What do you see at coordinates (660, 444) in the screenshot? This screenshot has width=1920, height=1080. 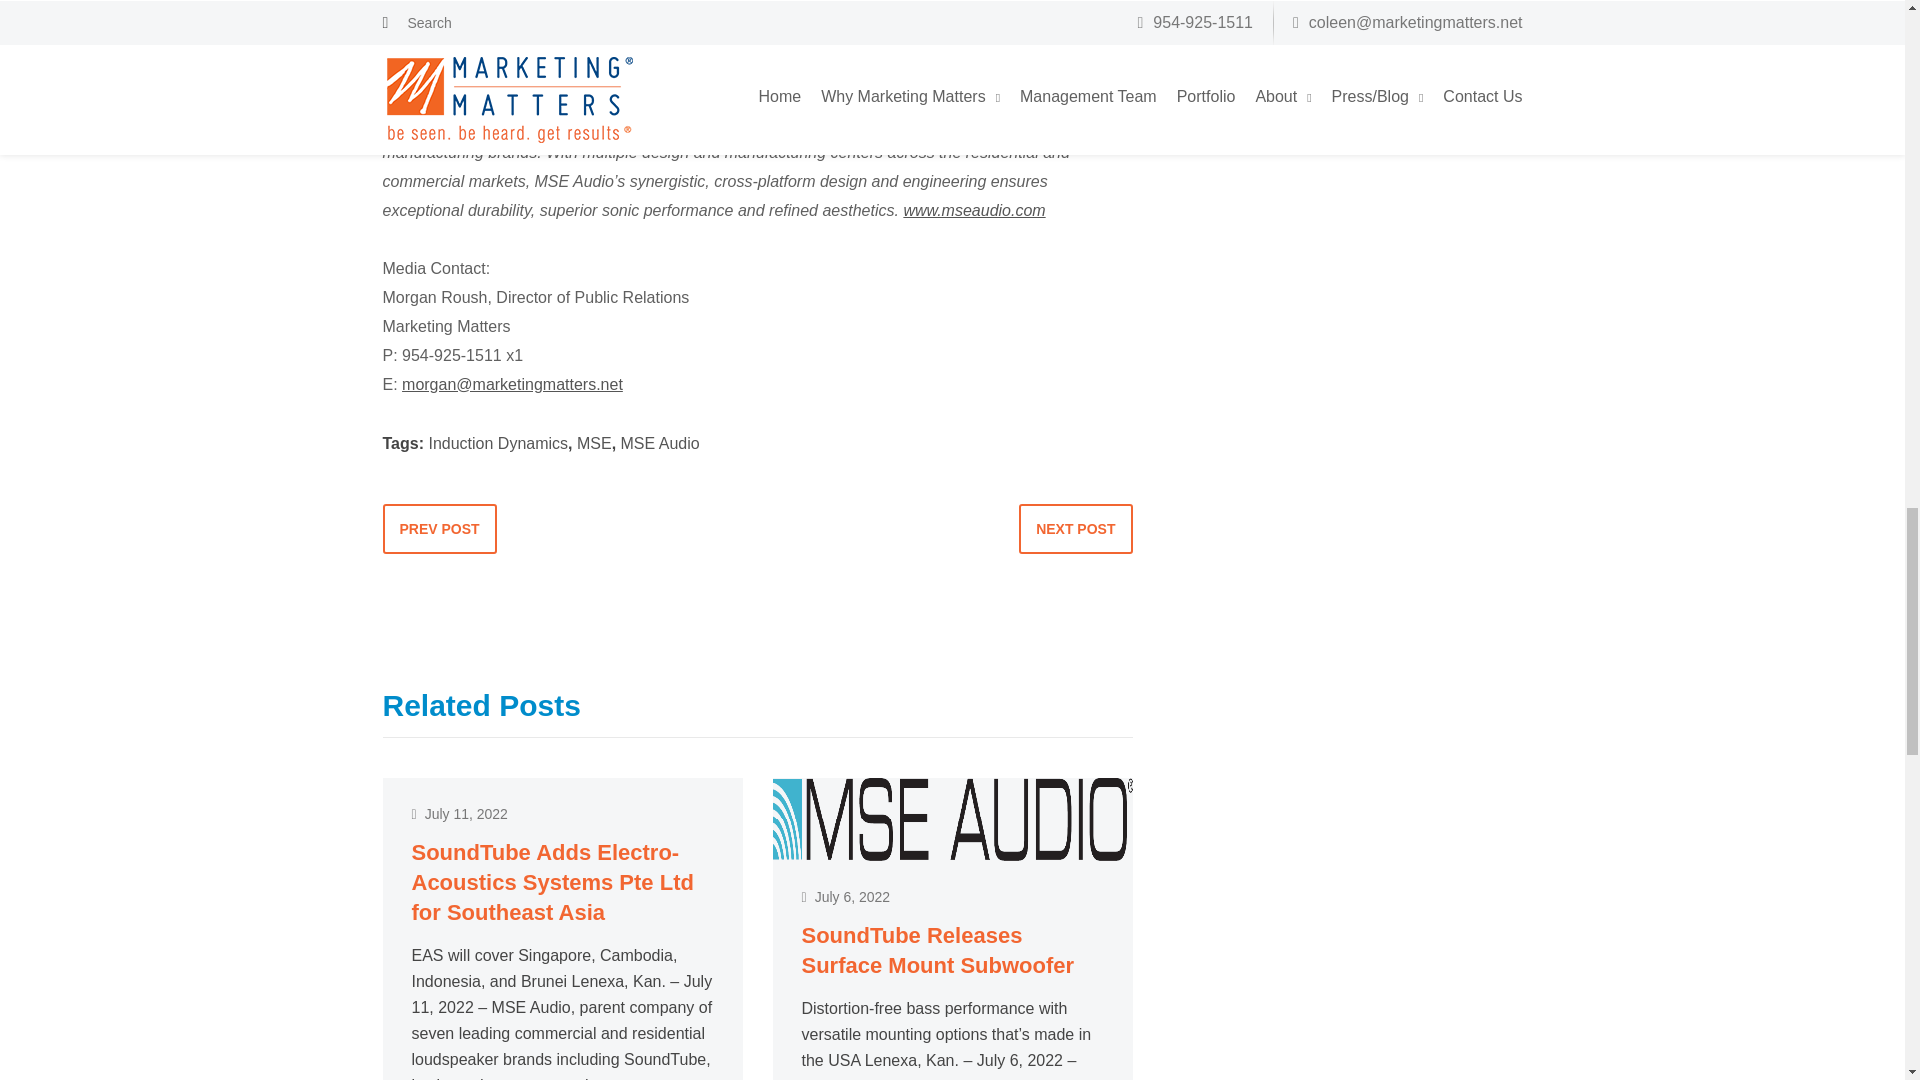 I see `MSE Audio` at bounding box center [660, 444].